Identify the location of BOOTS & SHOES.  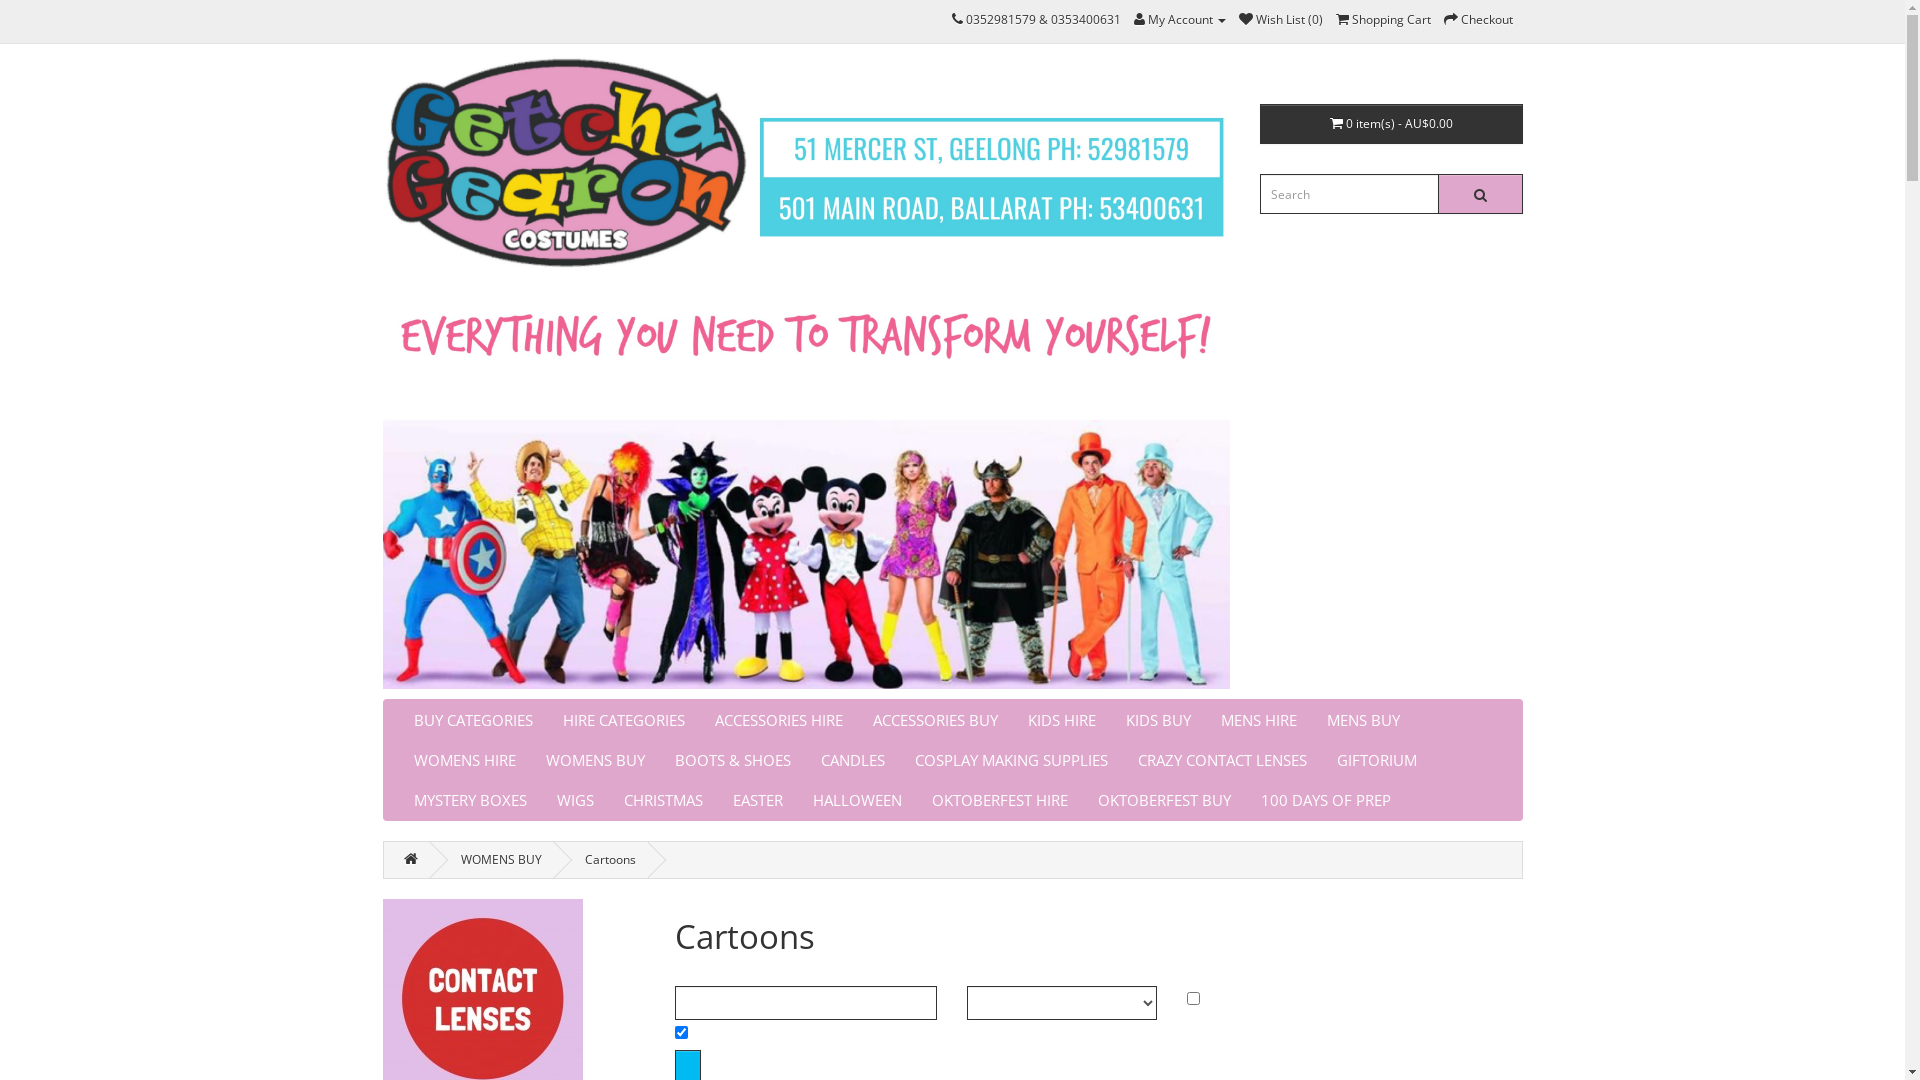
(733, 760).